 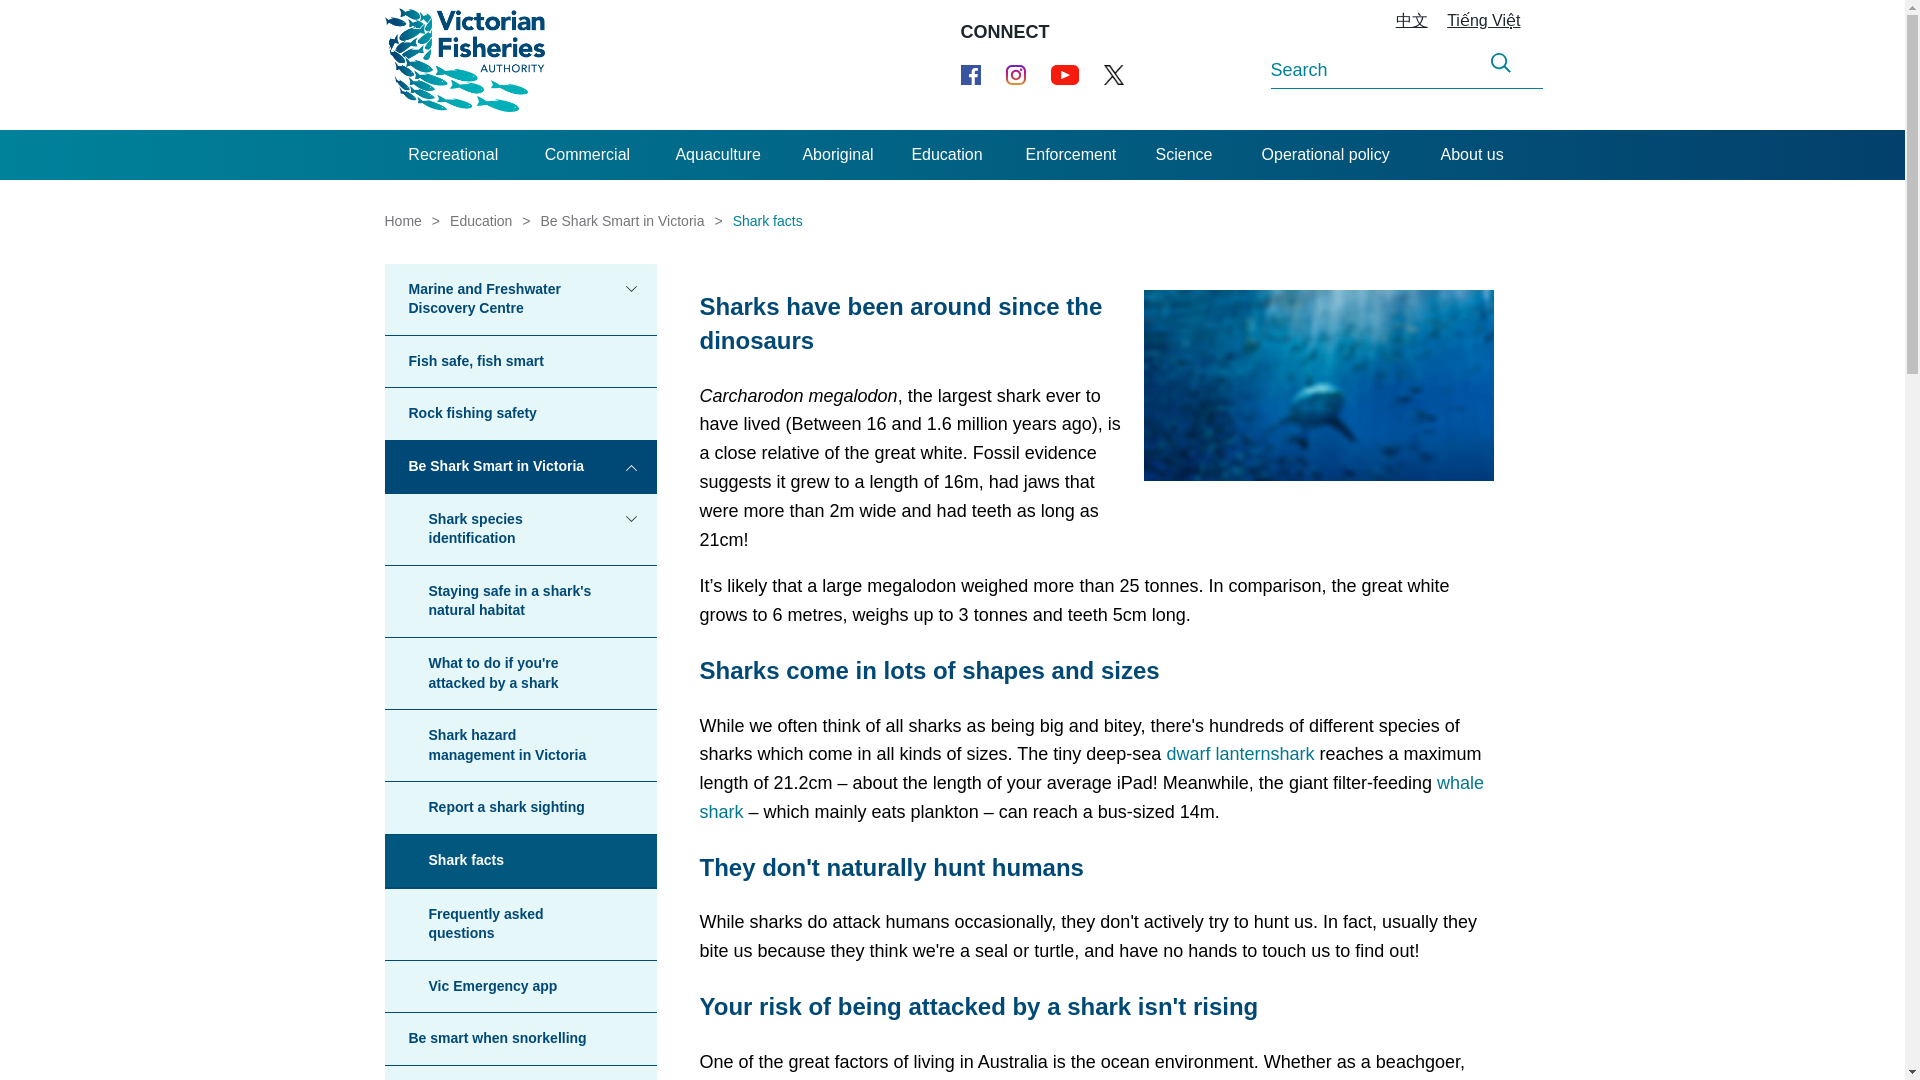 I want to click on Instagram, so click(x=1016, y=74).